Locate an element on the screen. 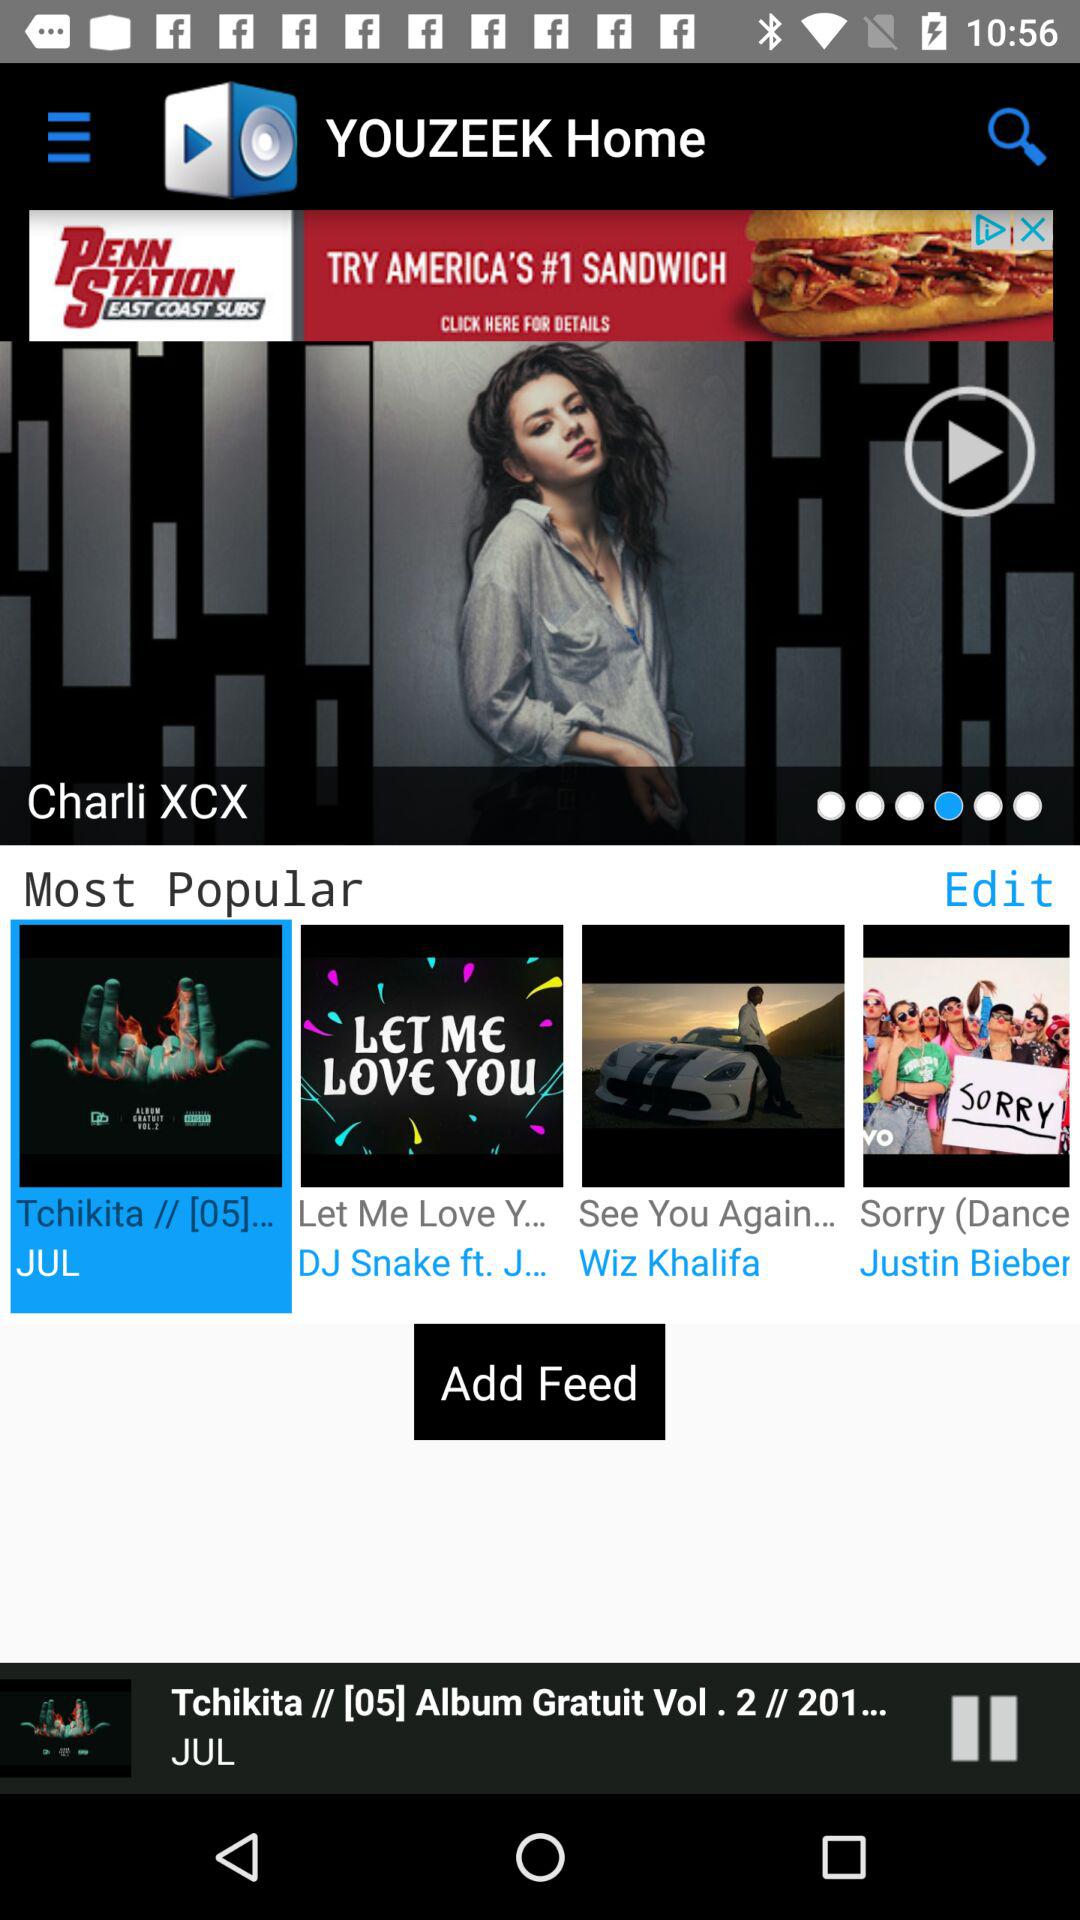  click pause button is located at coordinates (990, 430).